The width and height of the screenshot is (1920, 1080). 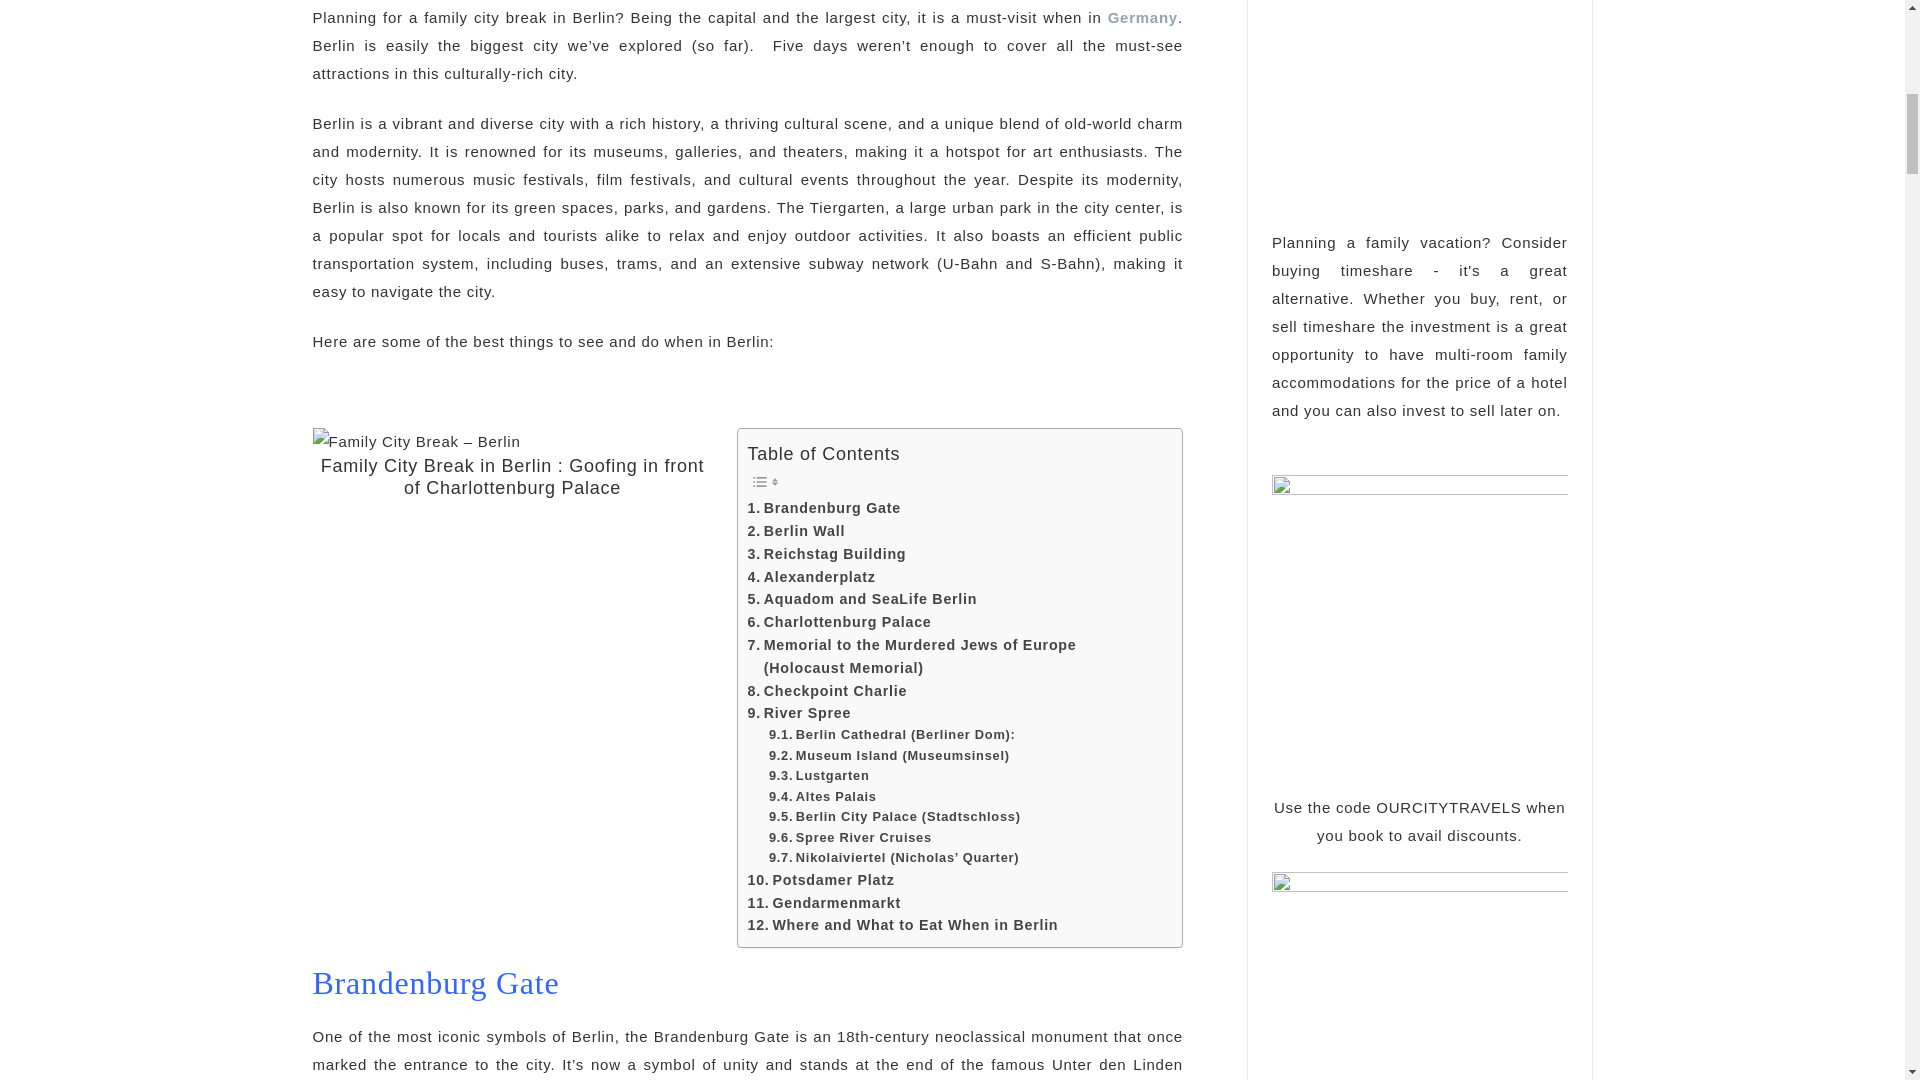 I want to click on Charlottenburg Palace, so click(x=840, y=622).